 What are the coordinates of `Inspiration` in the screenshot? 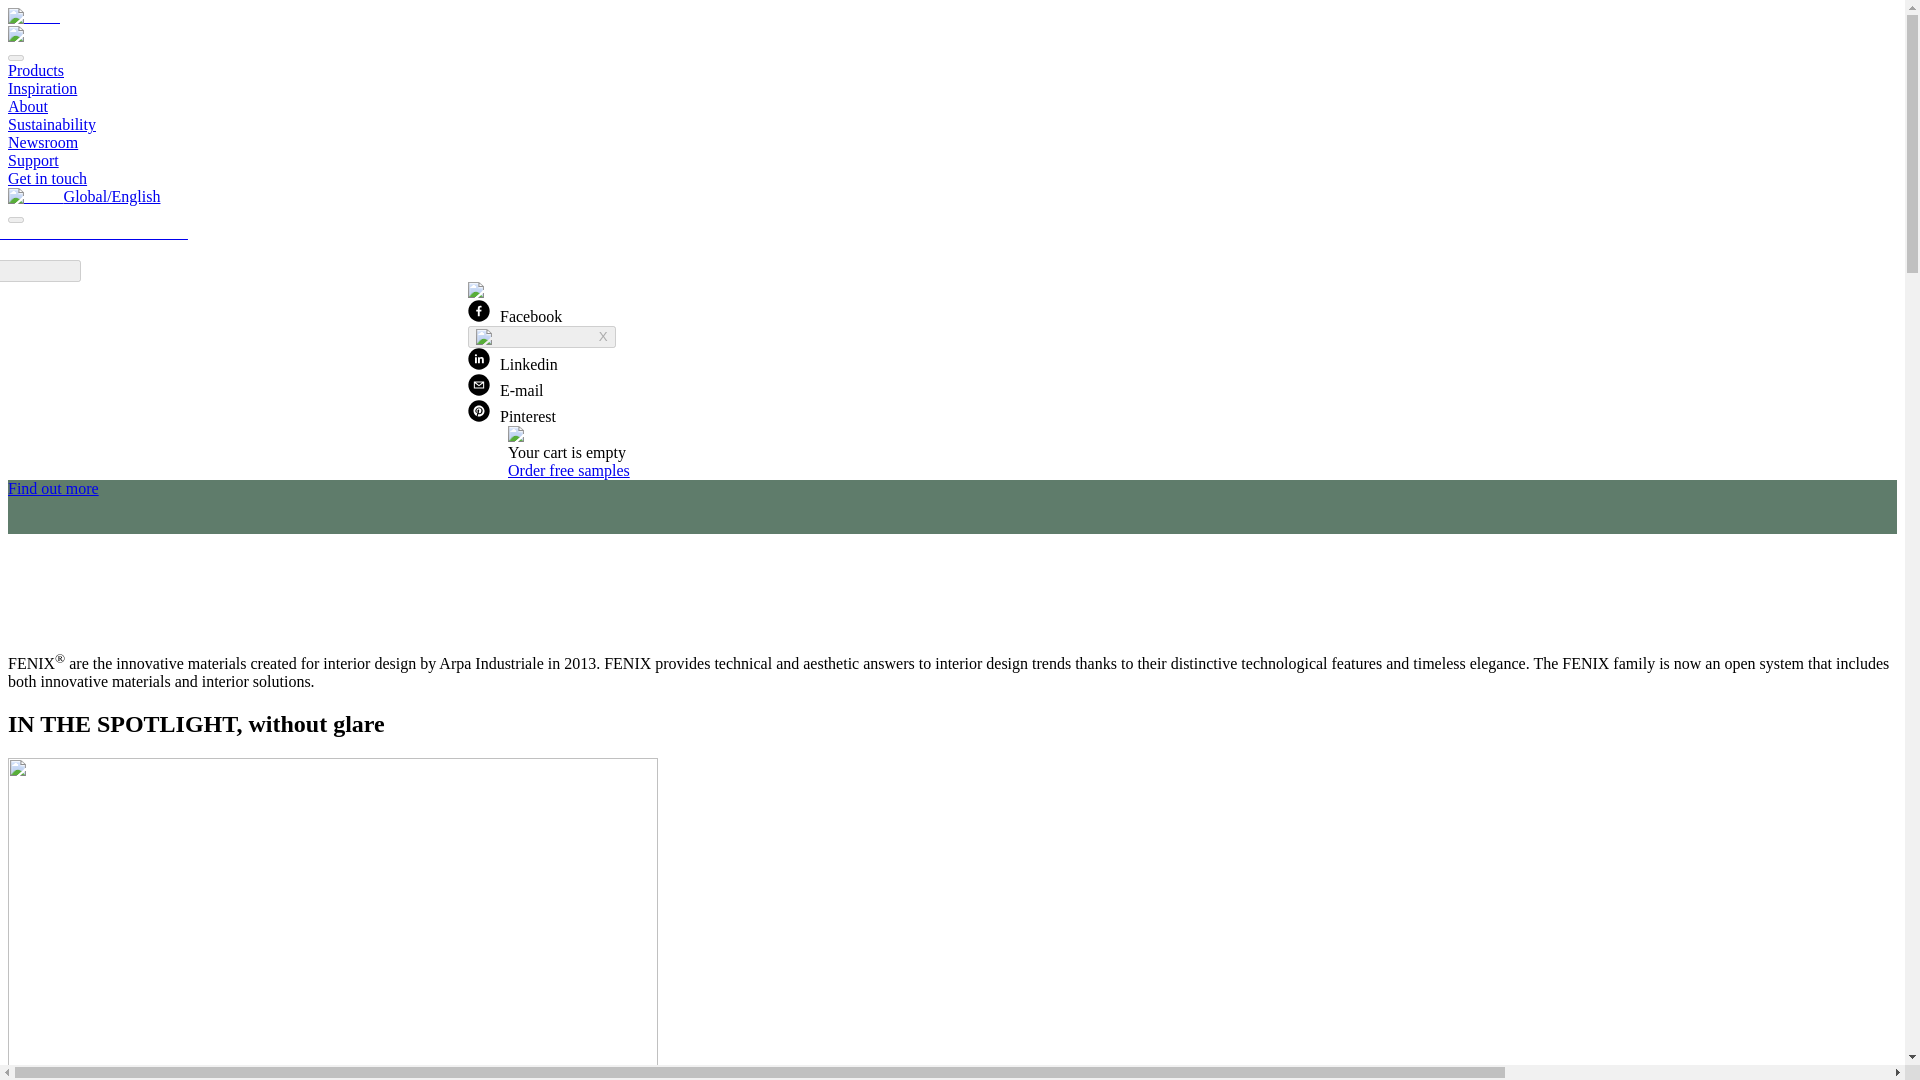 It's located at (513, 360).